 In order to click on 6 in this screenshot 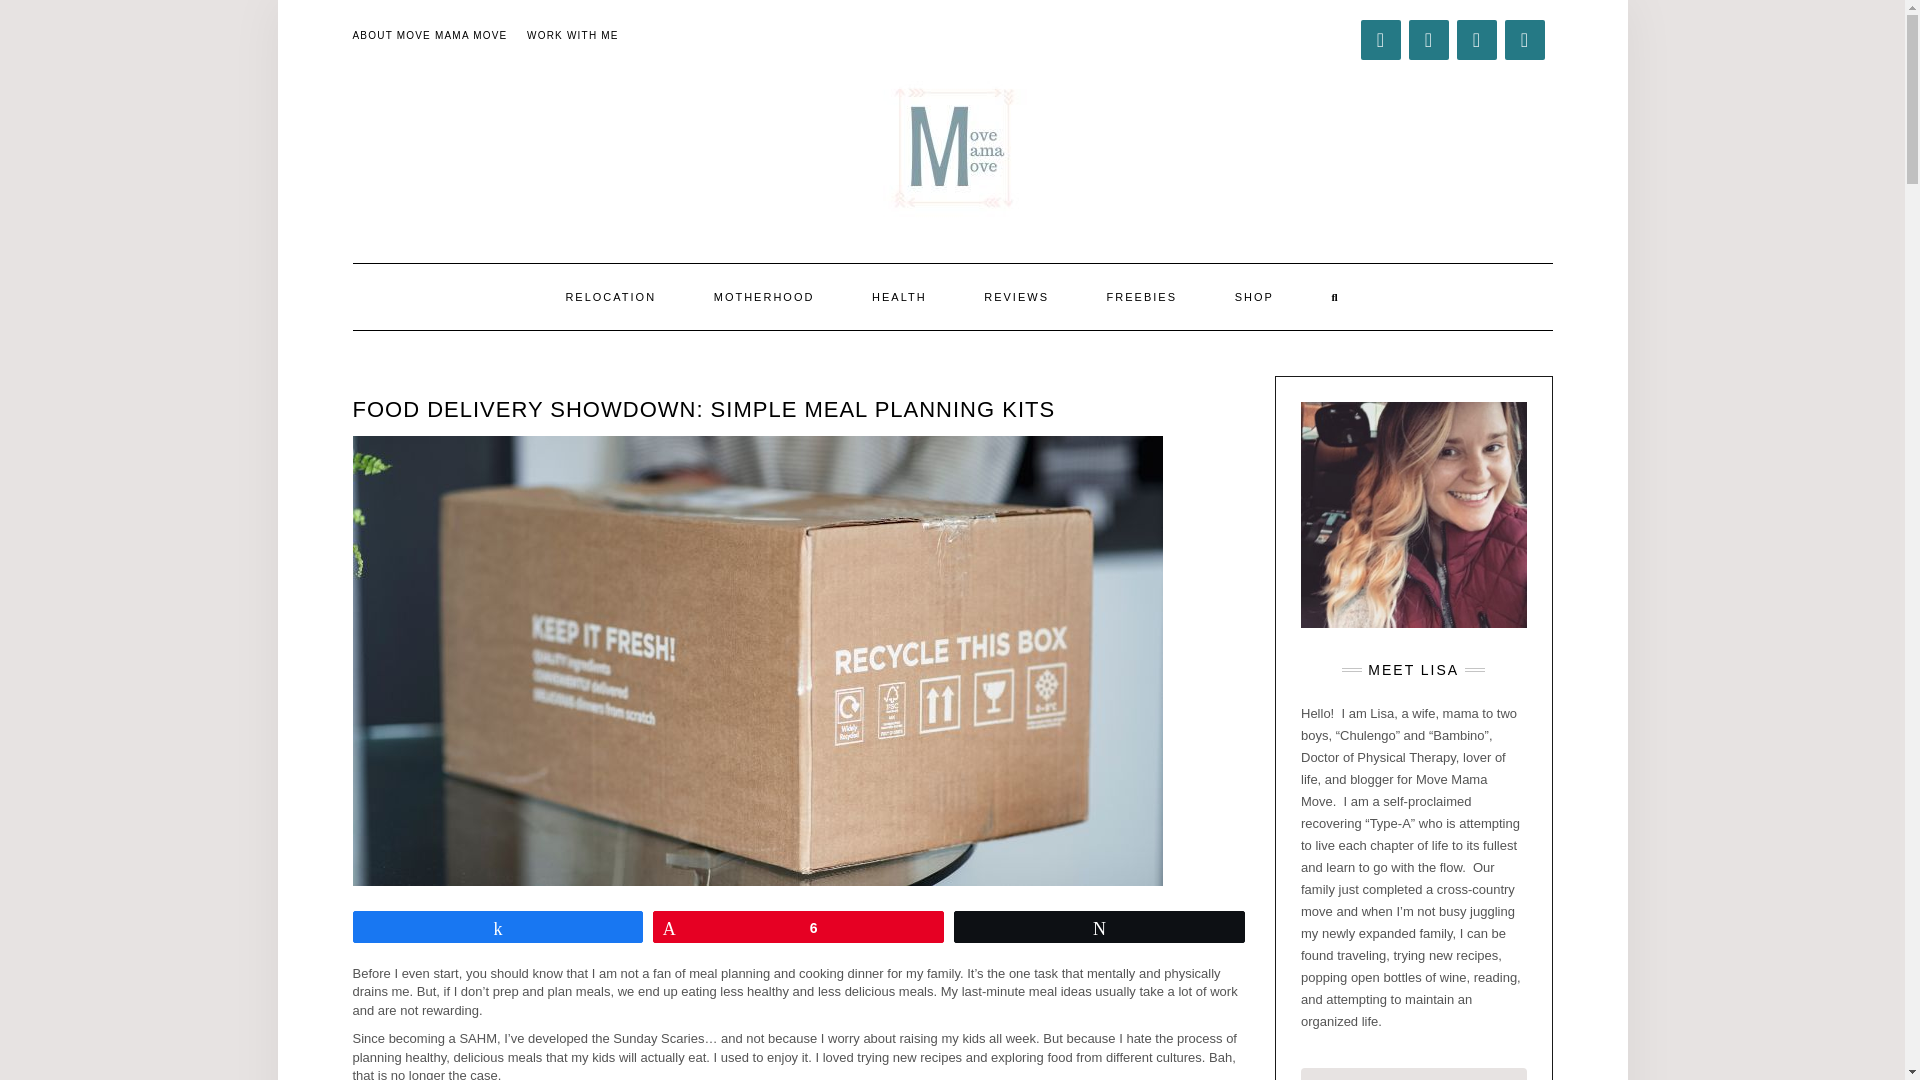, I will do `click(798, 926)`.